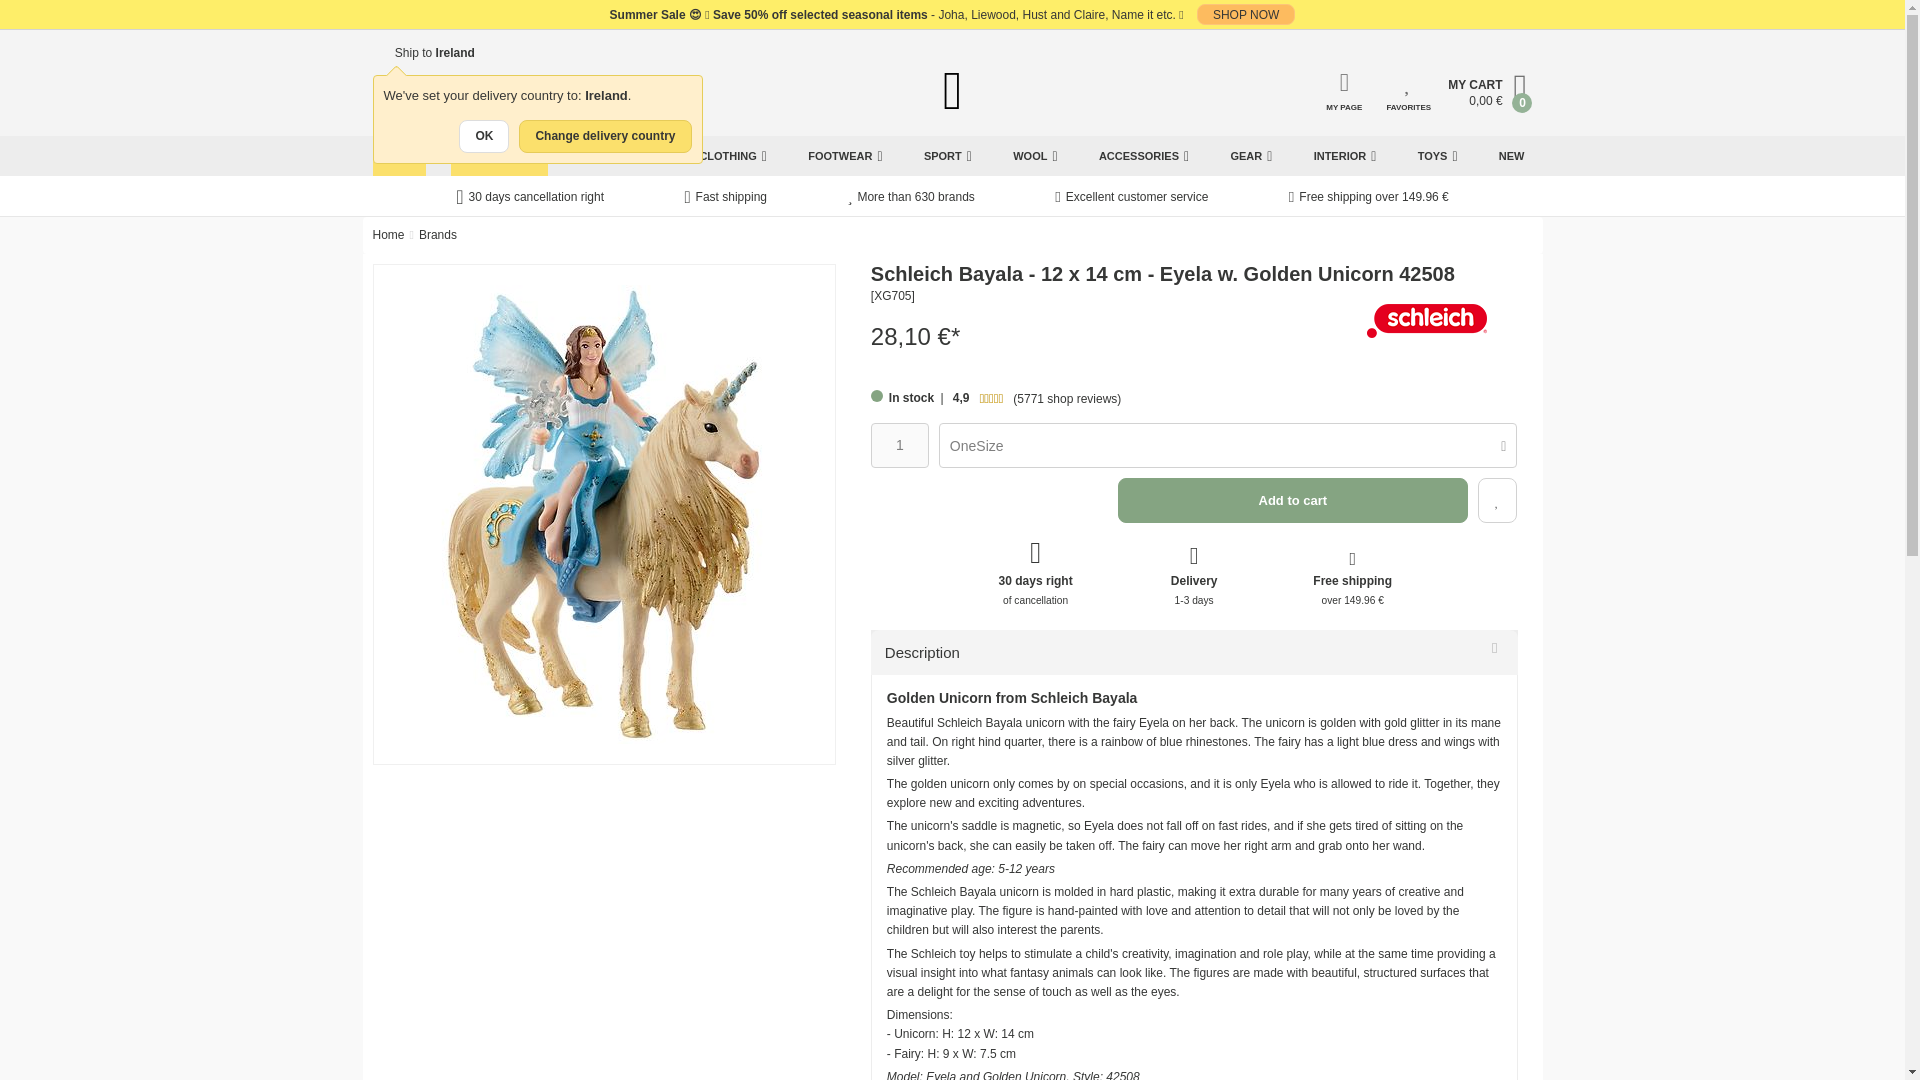 The width and height of the screenshot is (1920, 1080). What do you see at coordinates (1344, 156) in the screenshot?
I see `INTERIOR` at bounding box center [1344, 156].